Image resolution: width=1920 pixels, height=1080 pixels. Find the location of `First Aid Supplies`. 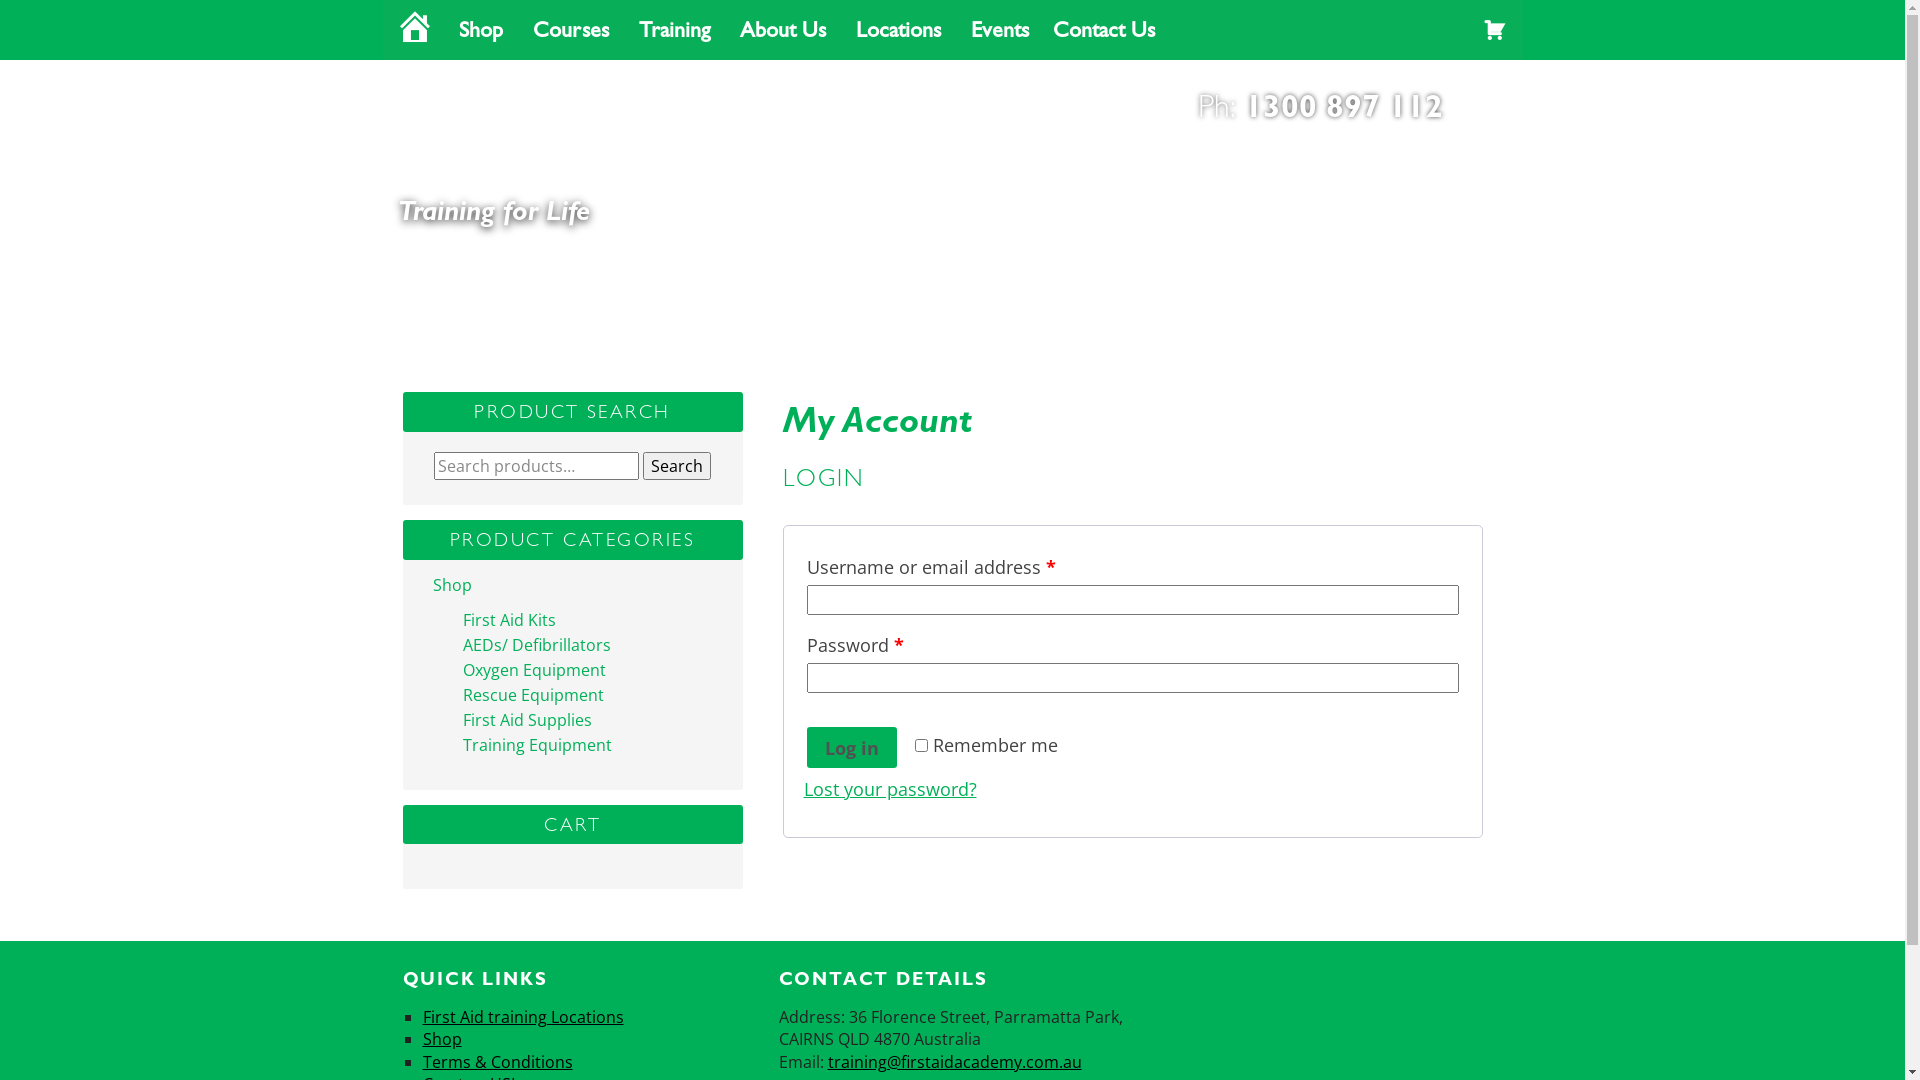

First Aid Supplies is located at coordinates (526, 719).